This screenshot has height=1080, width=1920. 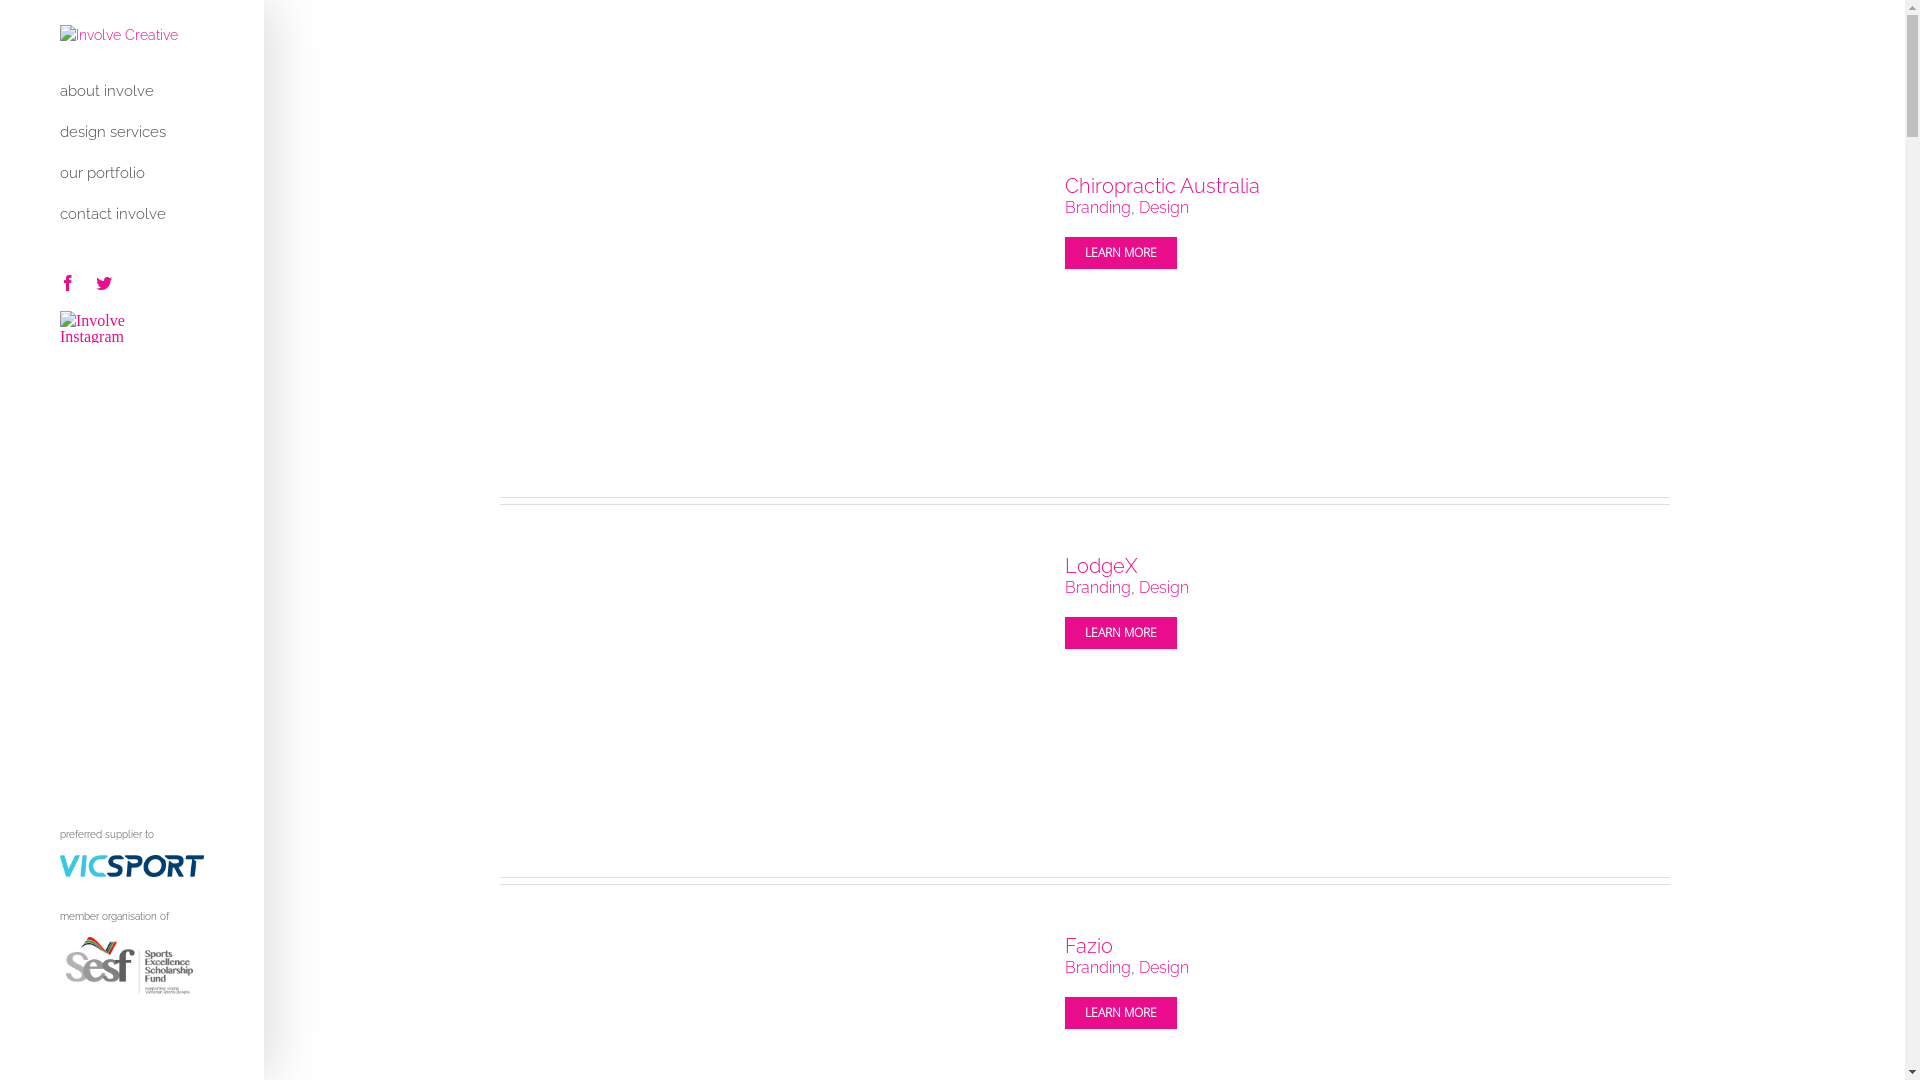 What do you see at coordinates (104, 283) in the screenshot?
I see `Twitter` at bounding box center [104, 283].